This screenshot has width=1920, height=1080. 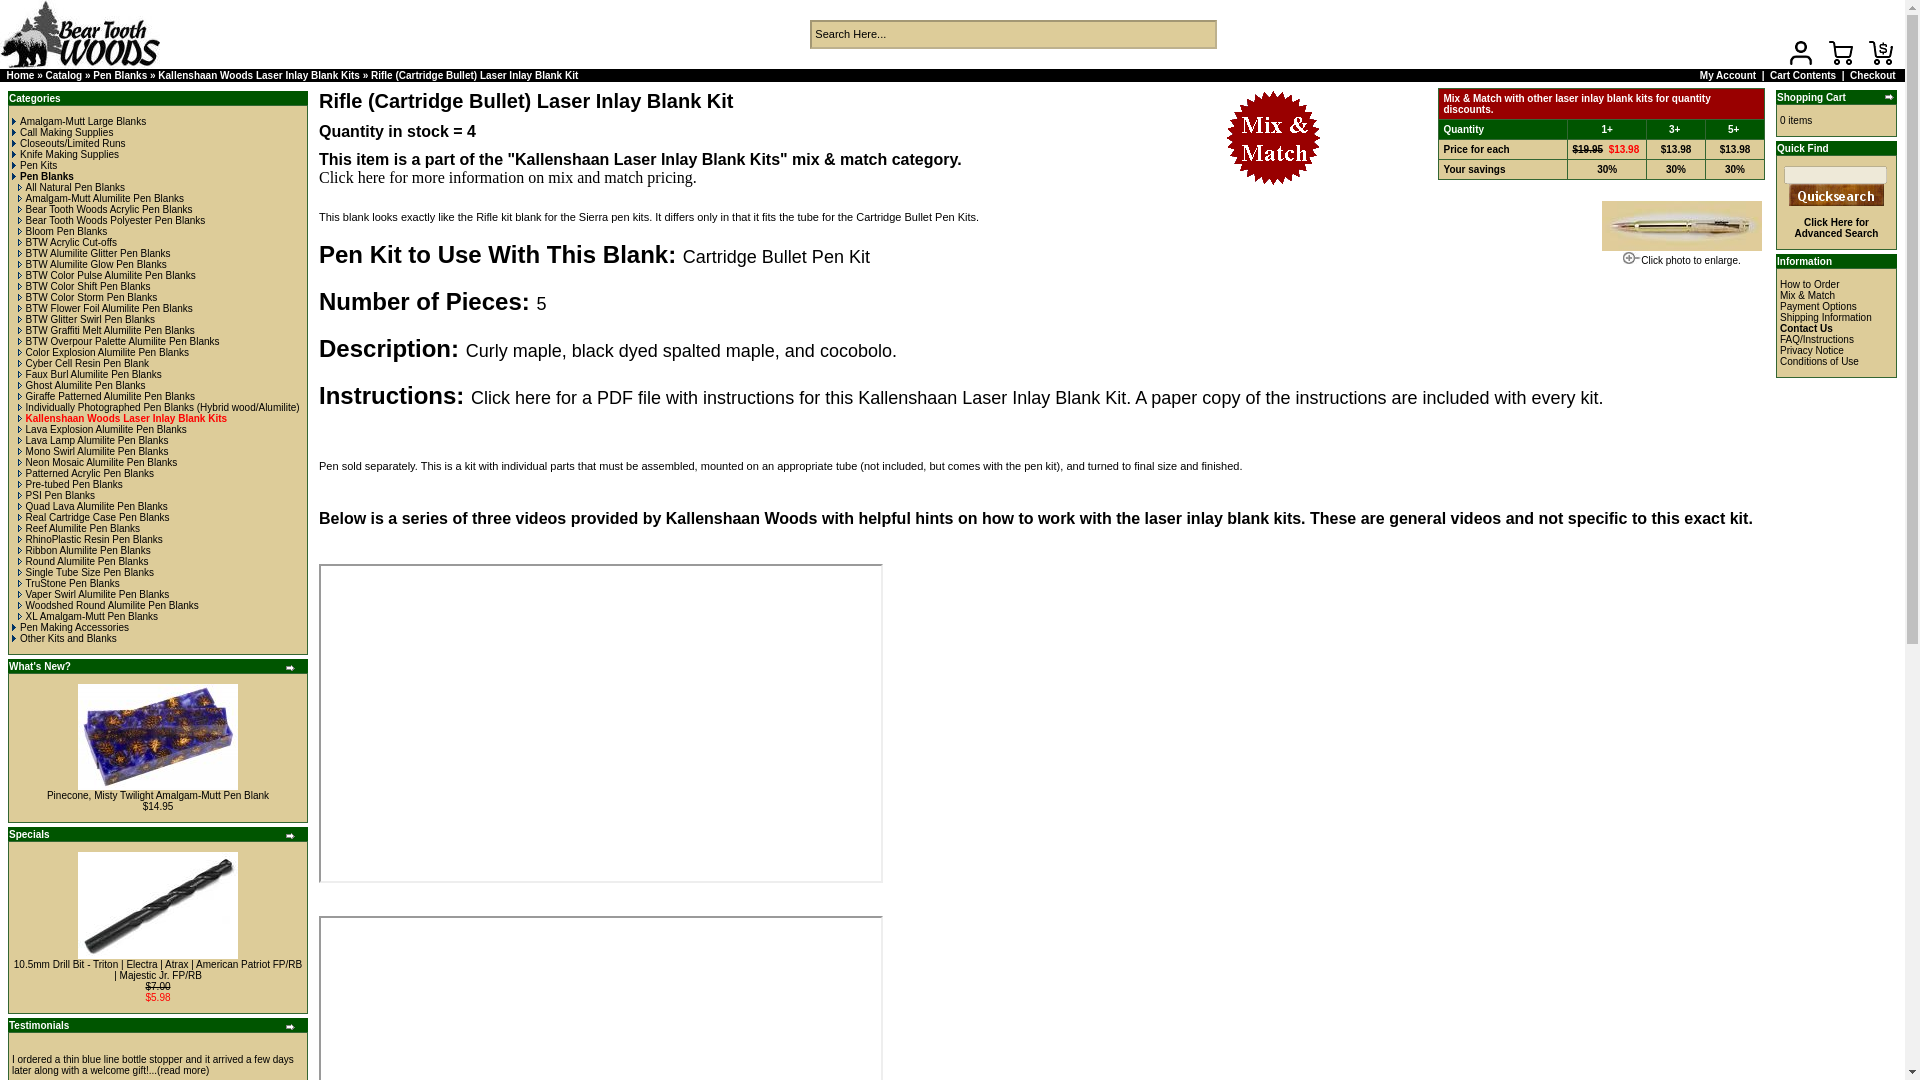 I want to click on Pen Kits, so click(x=34, y=164).